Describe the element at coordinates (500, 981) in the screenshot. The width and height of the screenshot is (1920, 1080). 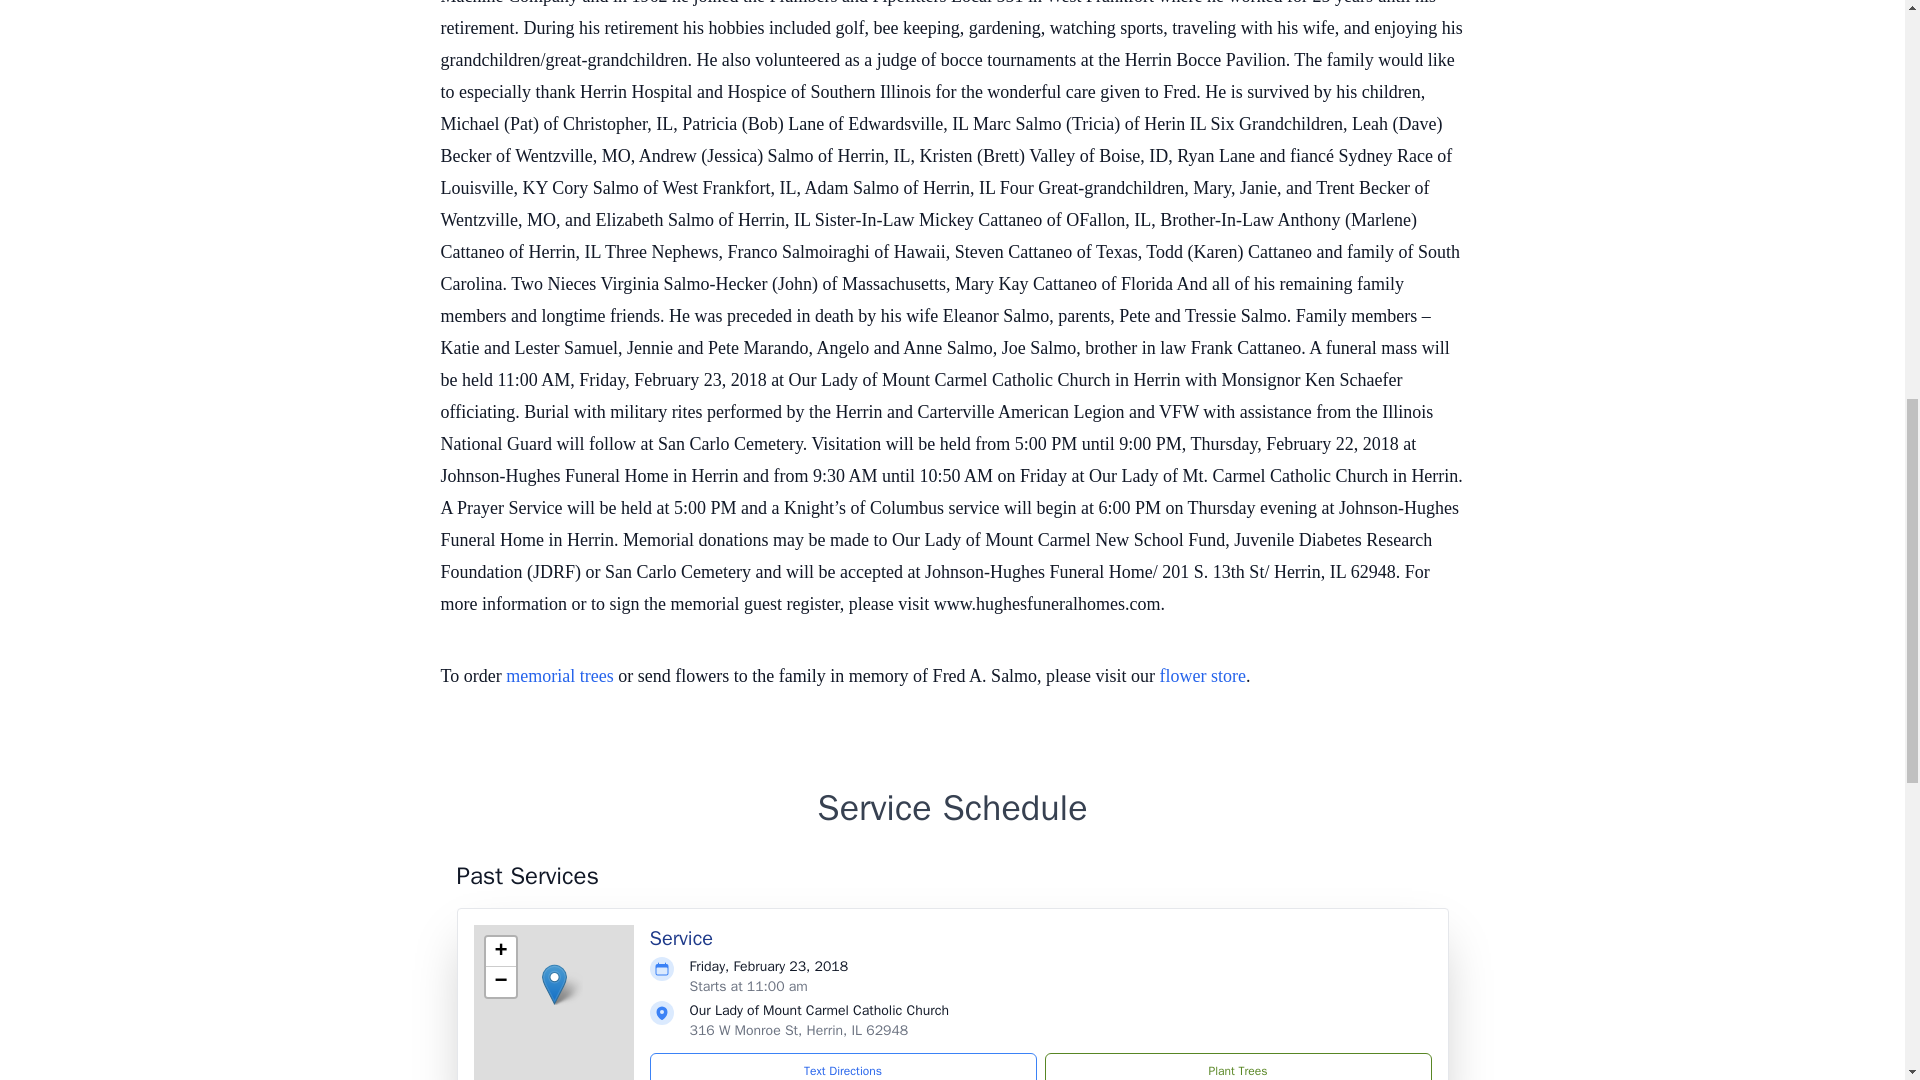
I see `Zoom out` at that location.